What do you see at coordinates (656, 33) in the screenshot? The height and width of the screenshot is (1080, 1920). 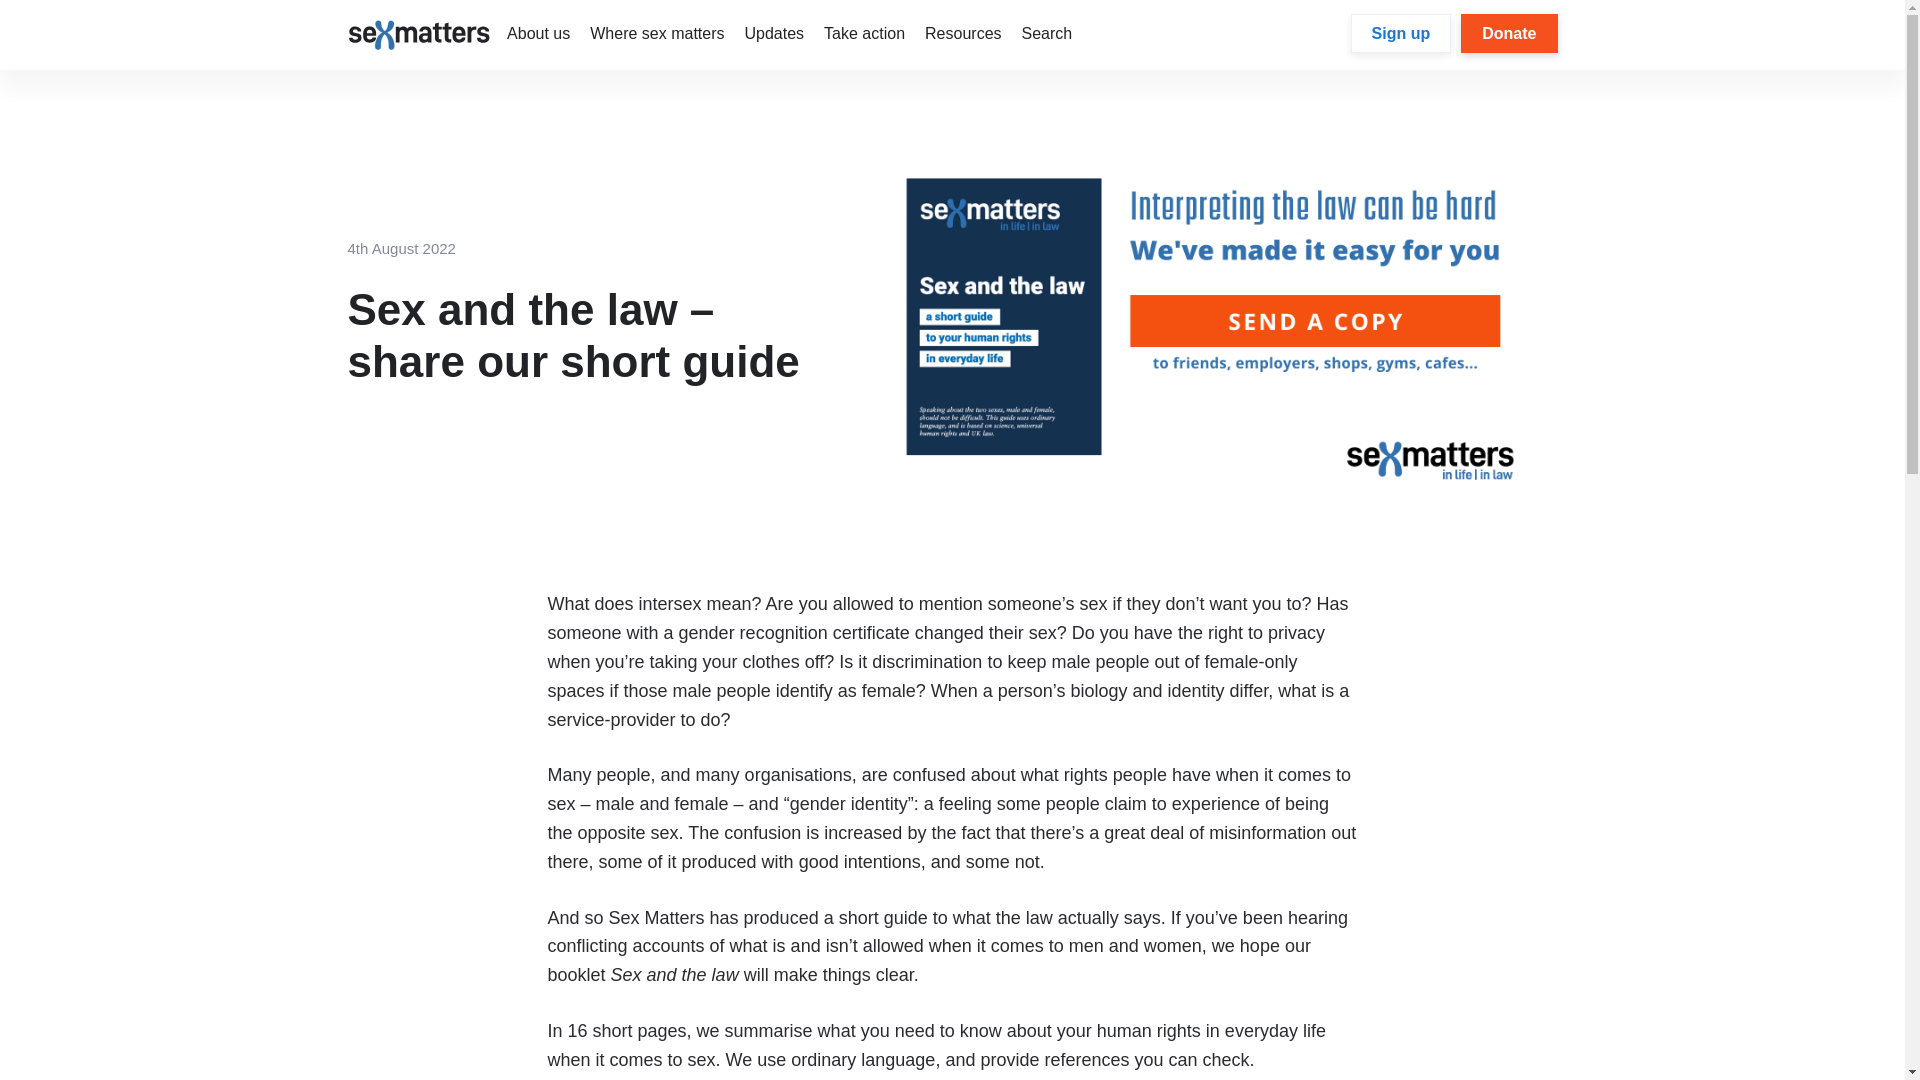 I see `Where sex matters` at bounding box center [656, 33].